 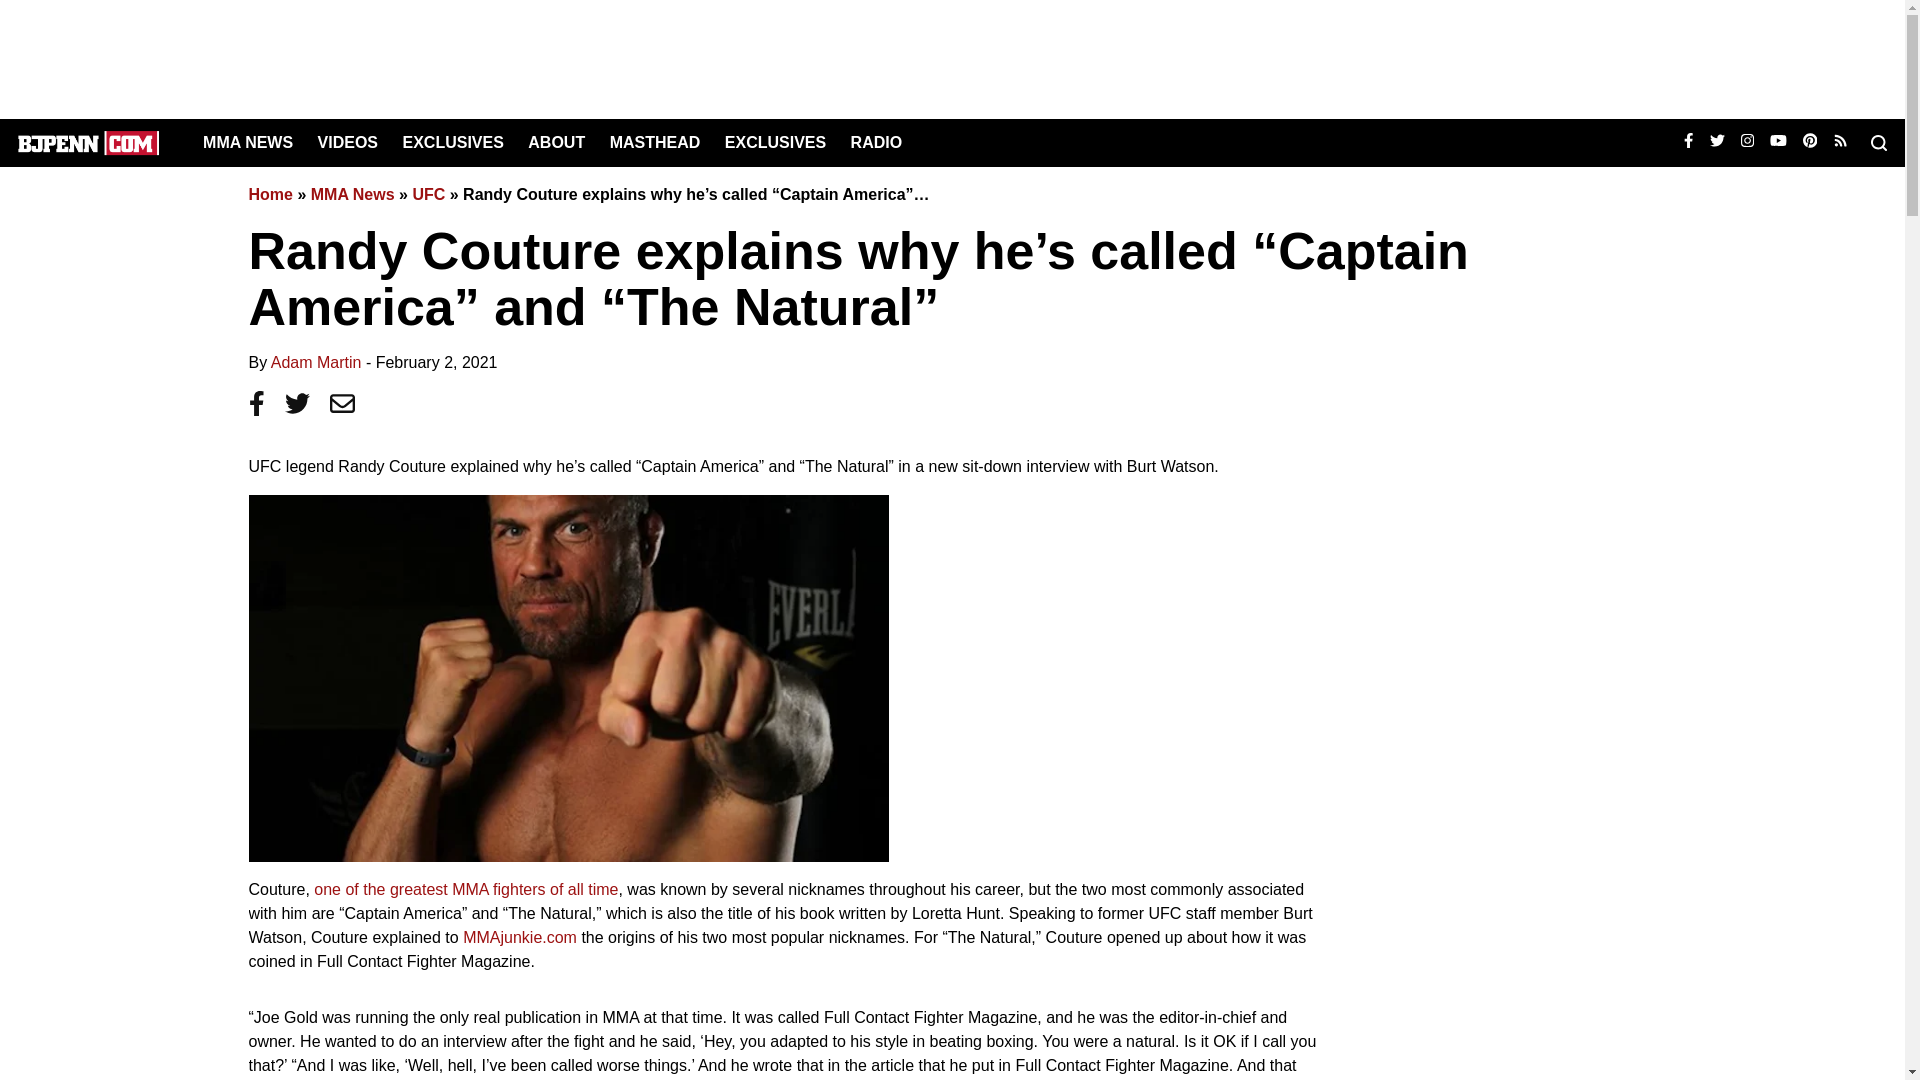 What do you see at coordinates (876, 142) in the screenshot?
I see `RADIO` at bounding box center [876, 142].